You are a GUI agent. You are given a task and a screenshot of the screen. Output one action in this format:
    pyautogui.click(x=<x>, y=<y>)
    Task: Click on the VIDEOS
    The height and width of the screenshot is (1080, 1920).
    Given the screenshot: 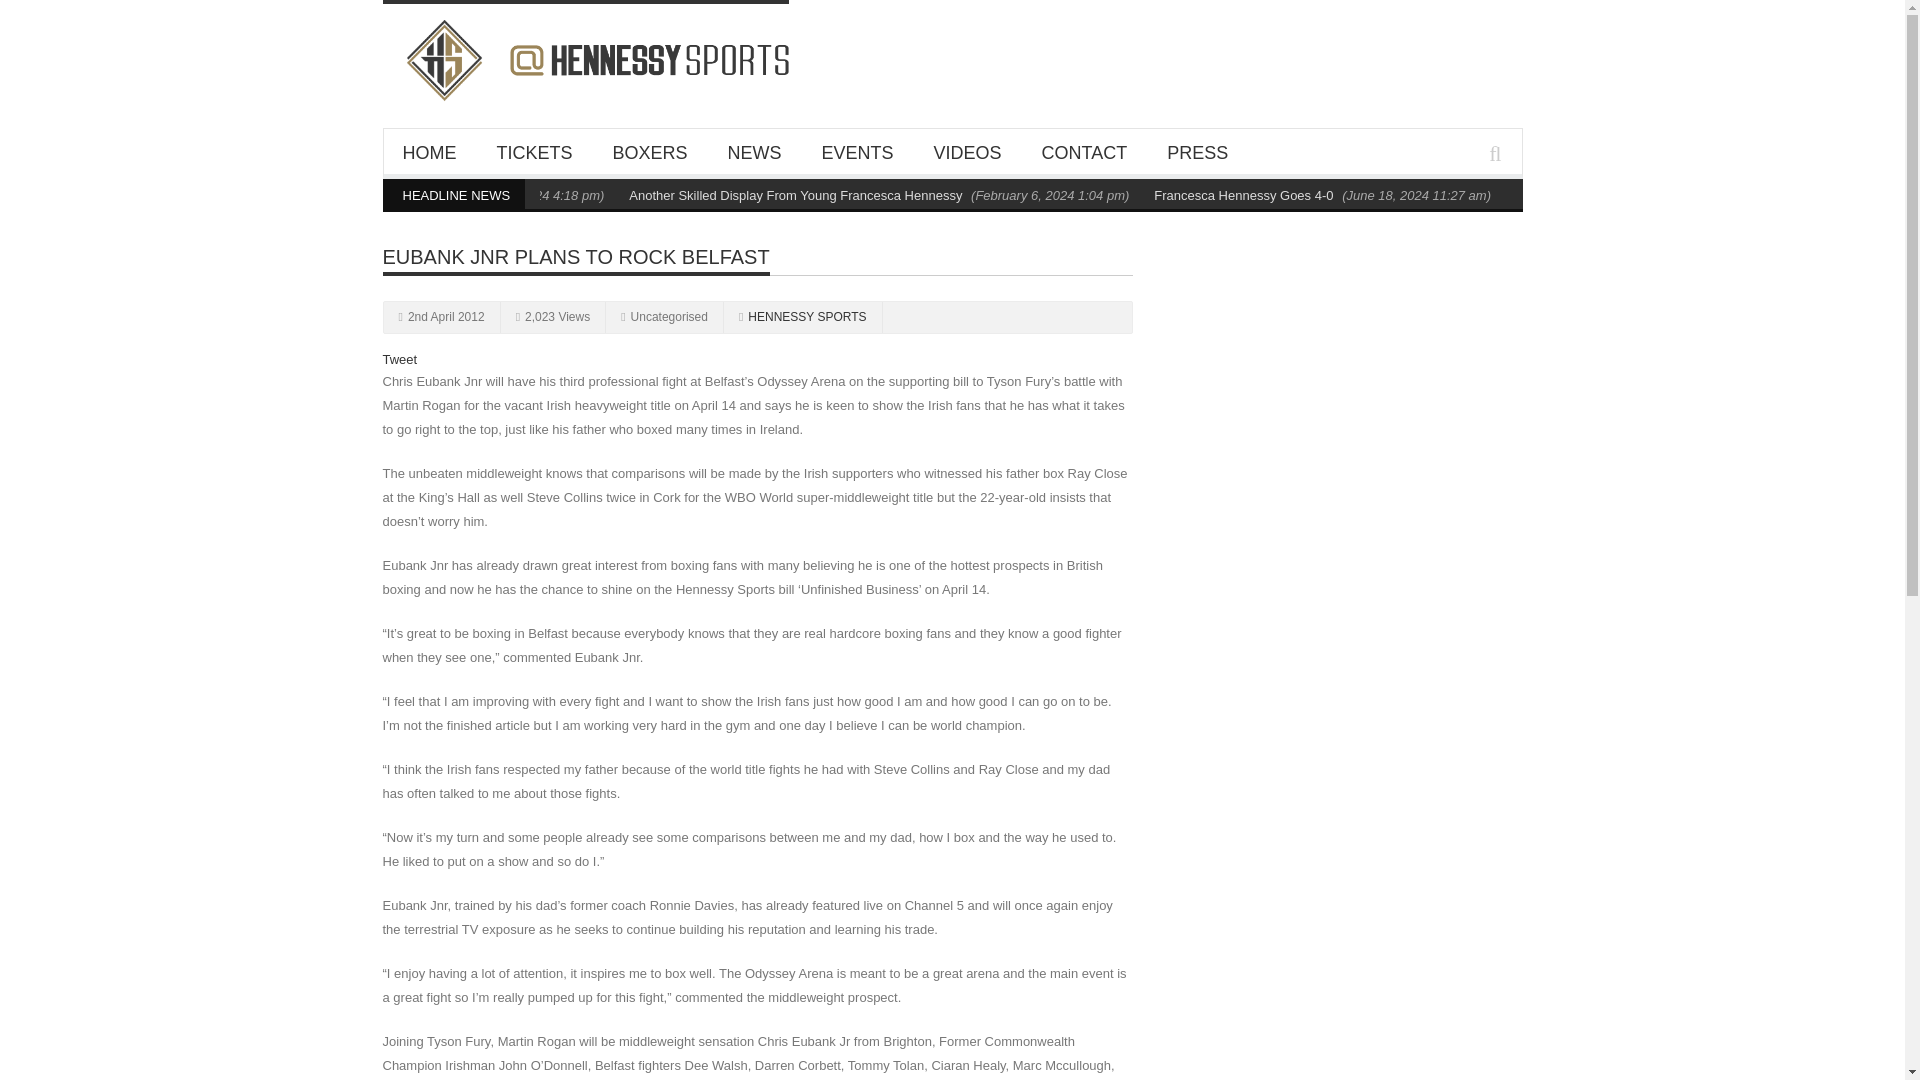 What is the action you would take?
    pyautogui.click(x=967, y=151)
    